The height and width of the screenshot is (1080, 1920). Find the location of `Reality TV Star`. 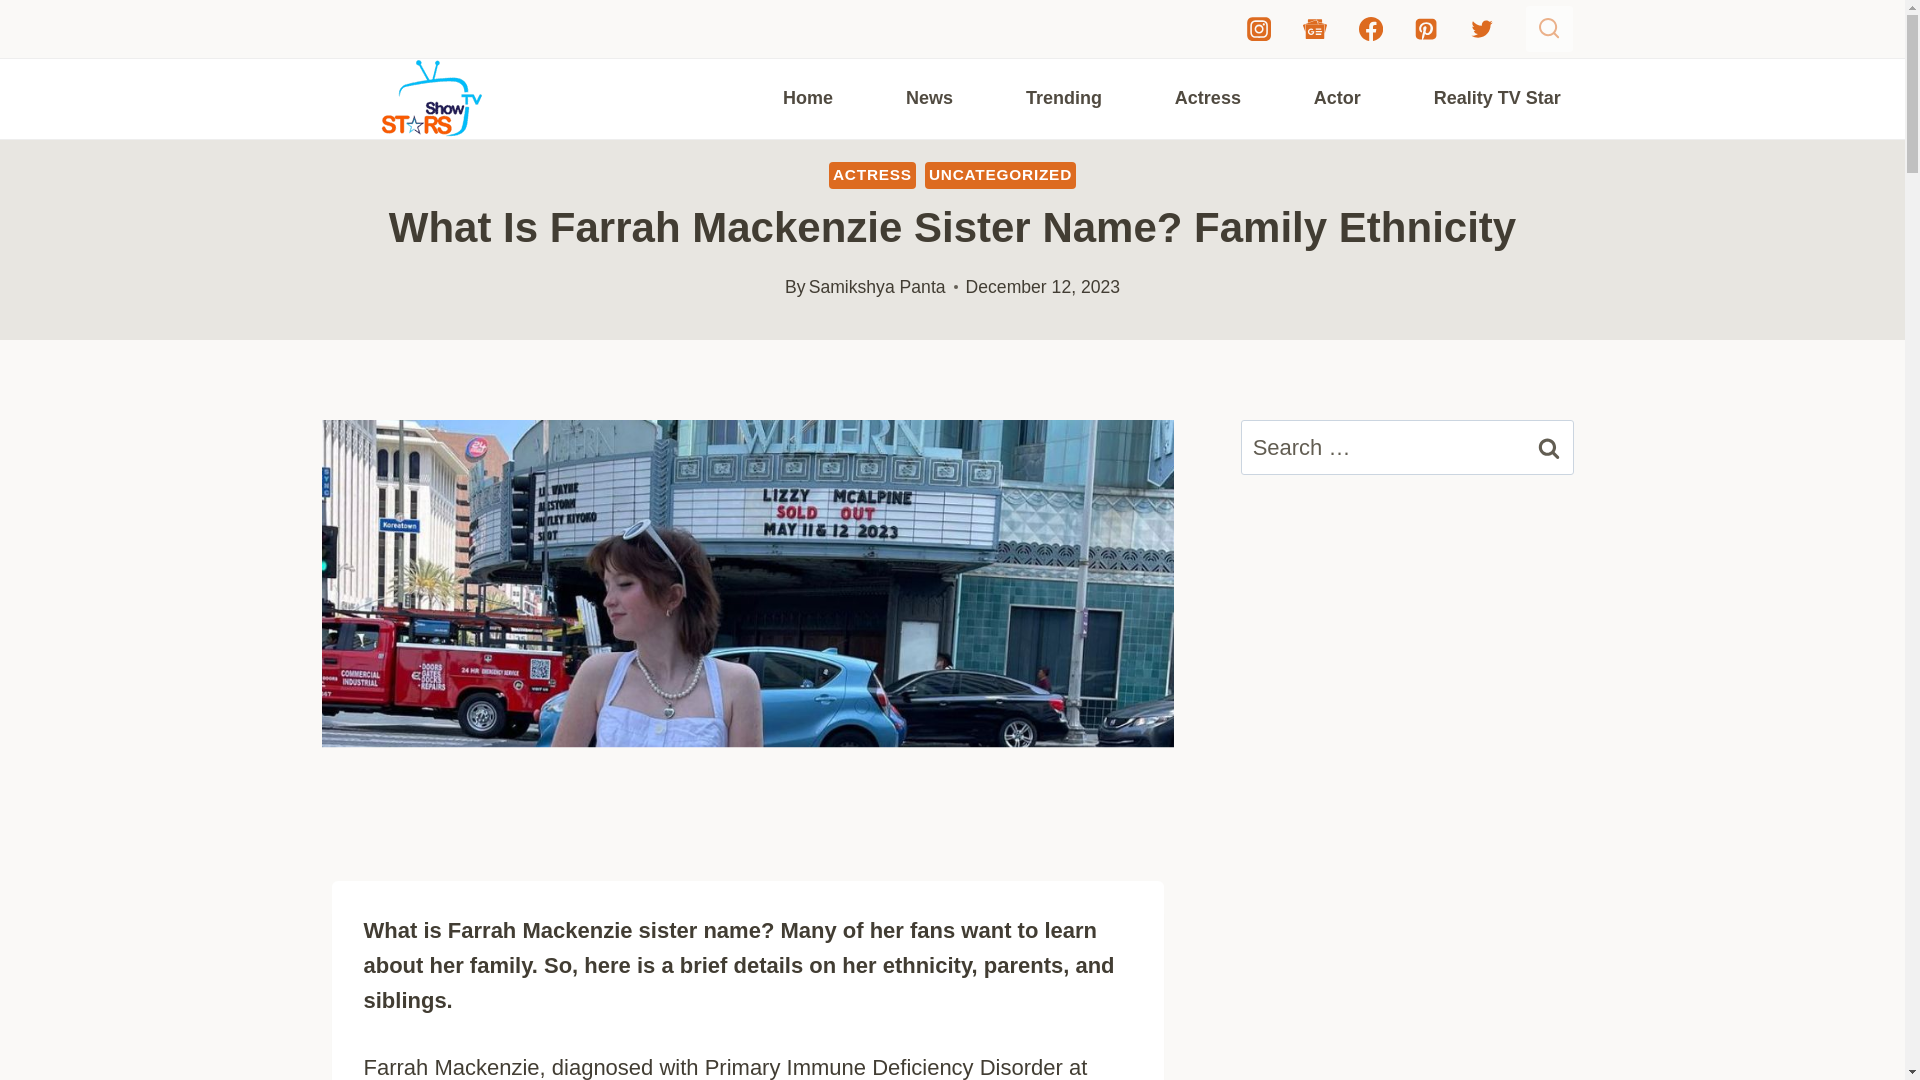

Reality TV Star is located at coordinates (1496, 98).